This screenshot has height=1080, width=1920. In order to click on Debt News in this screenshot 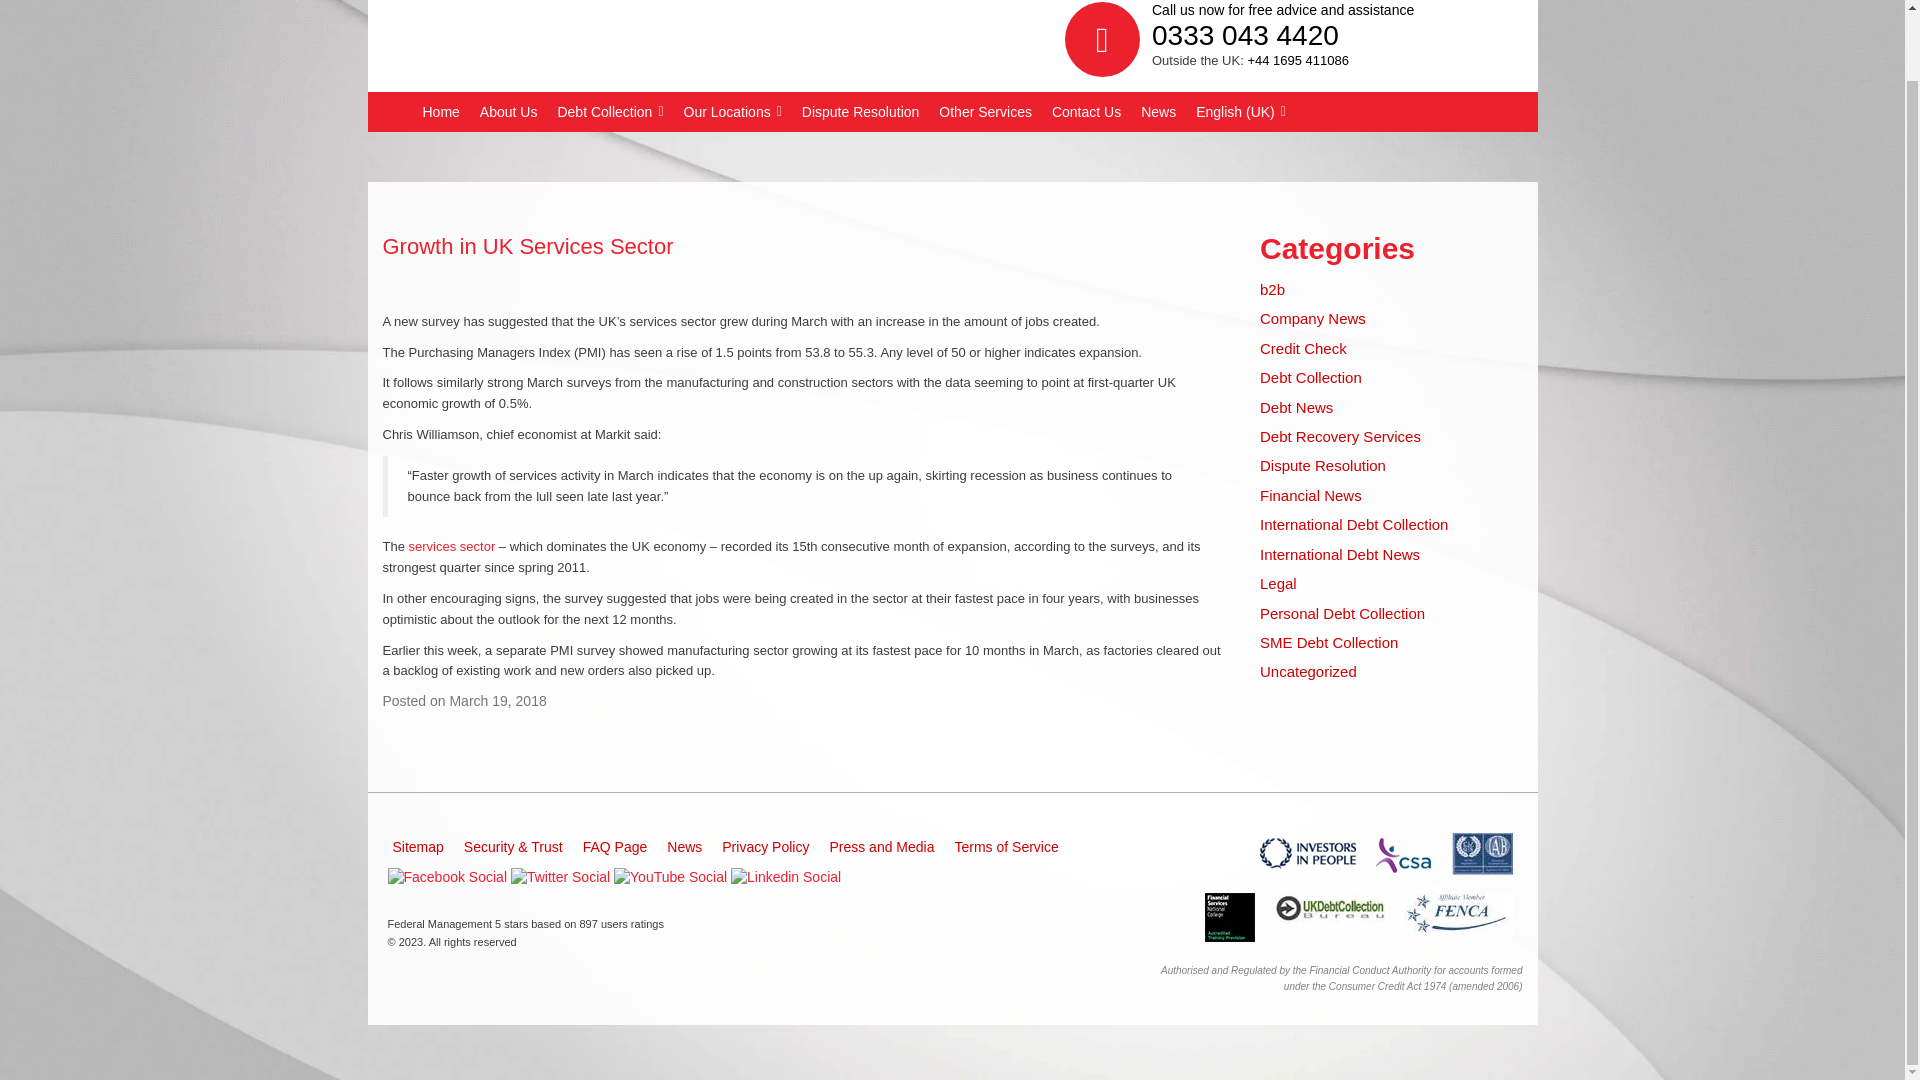, I will do `click(1296, 406)`.